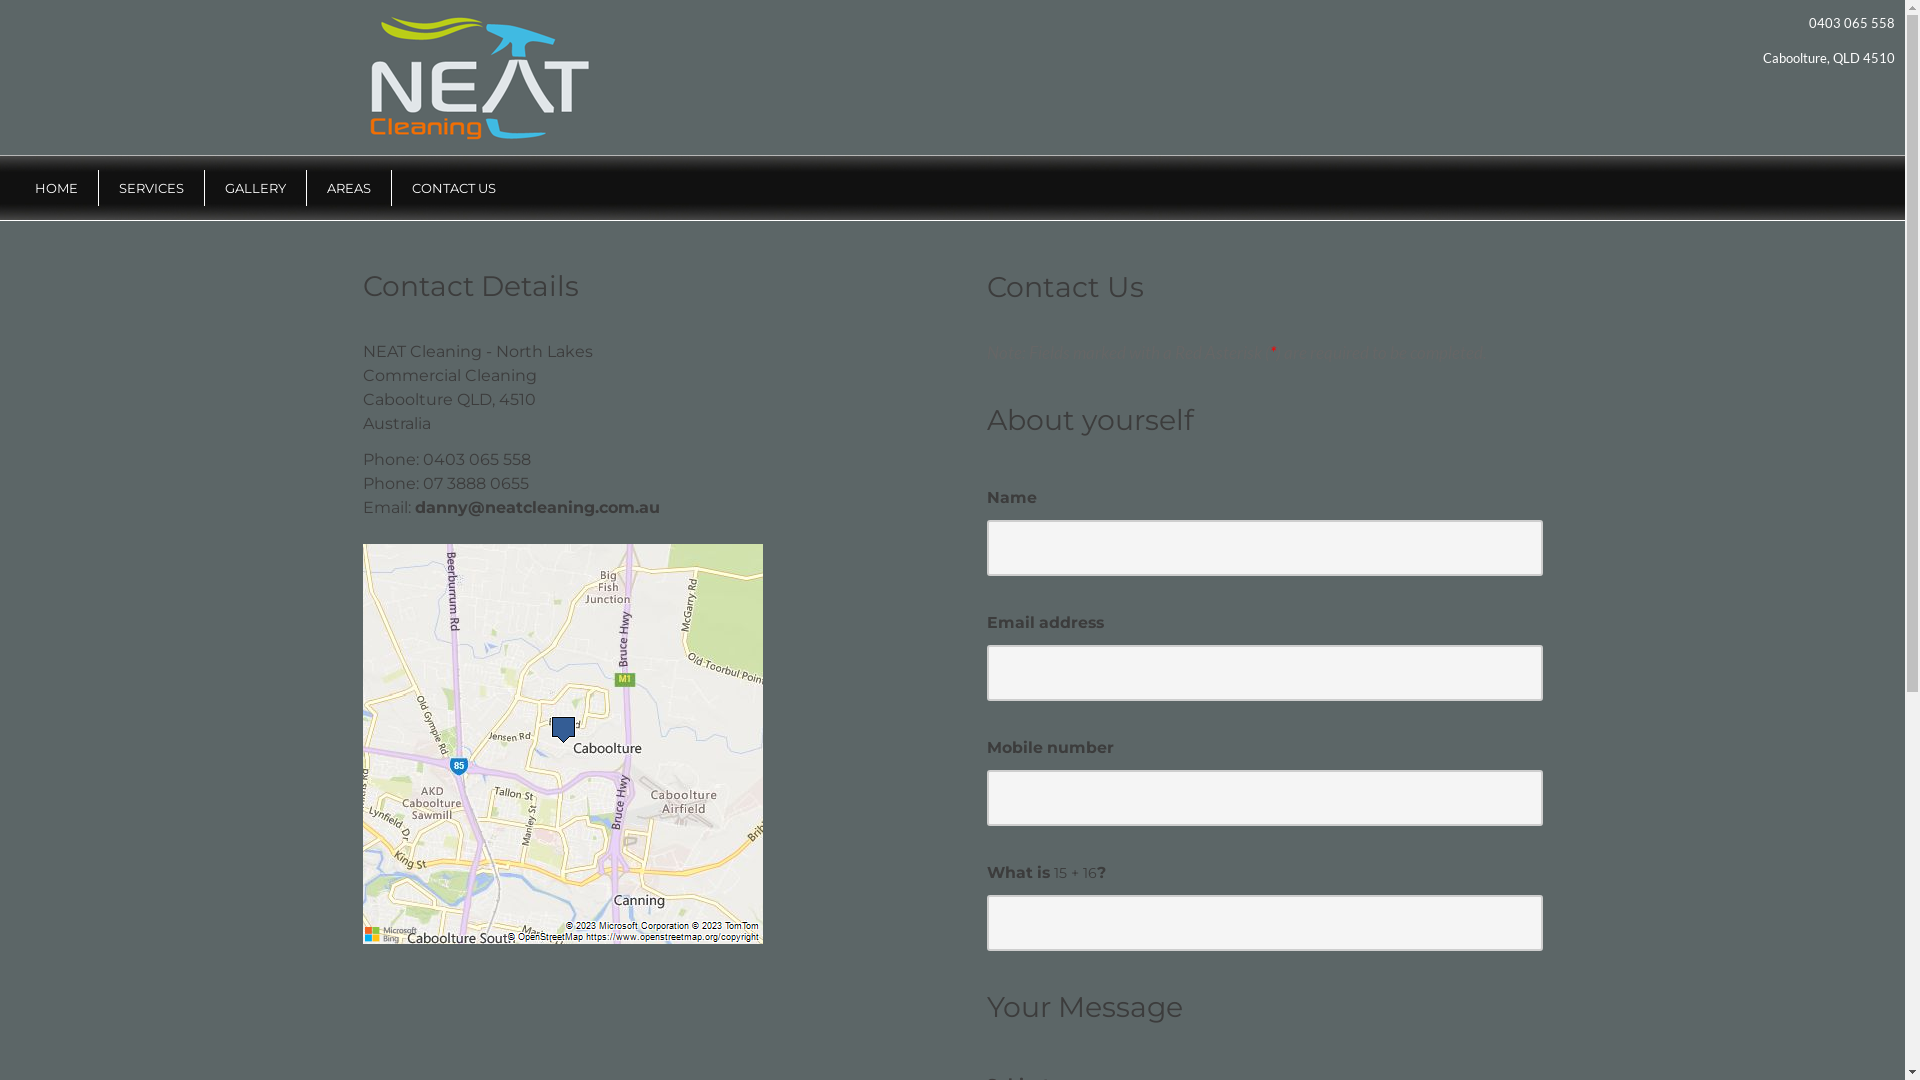 The height and width of the screenshot is (1080, 1920). Describe the element at coordinates (256, 188) in the screenshot. I see `GALLERY` at that location.